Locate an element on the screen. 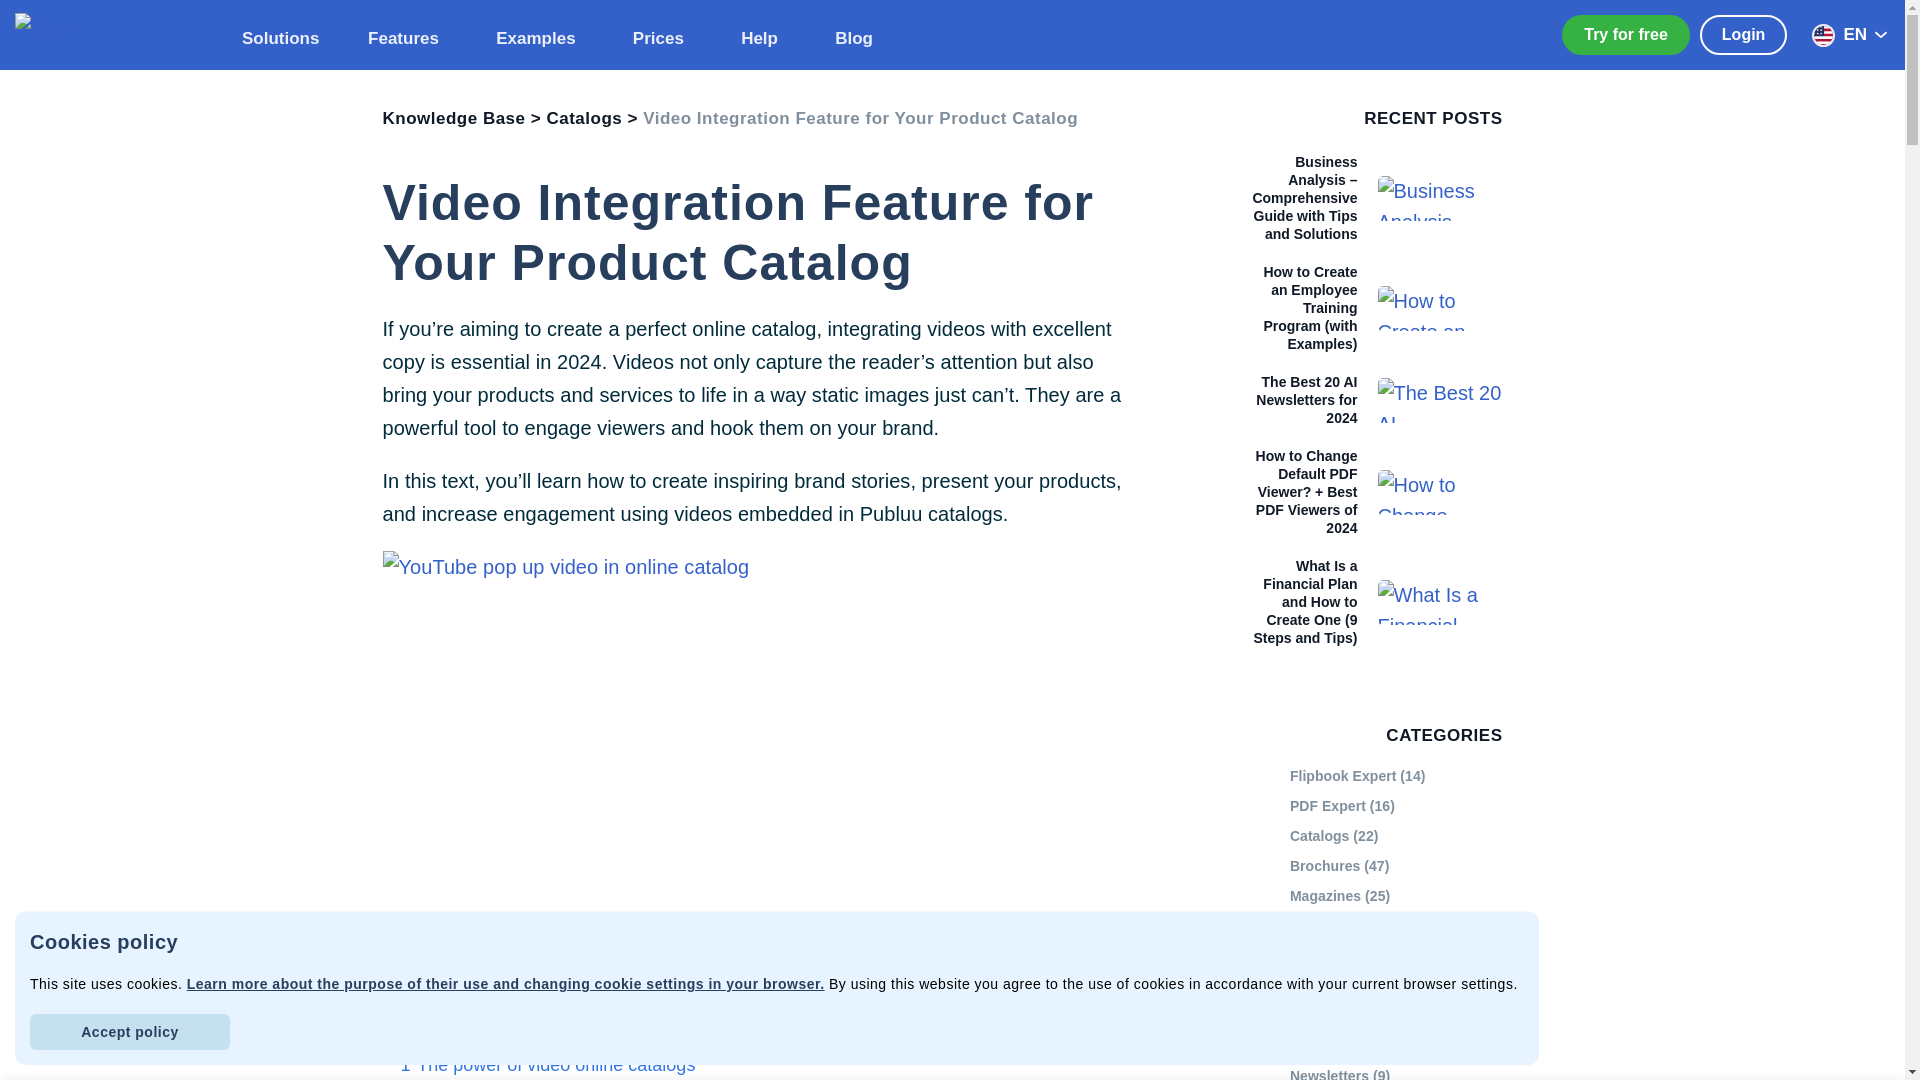  Try for free is located at coordinates (1626, 35).